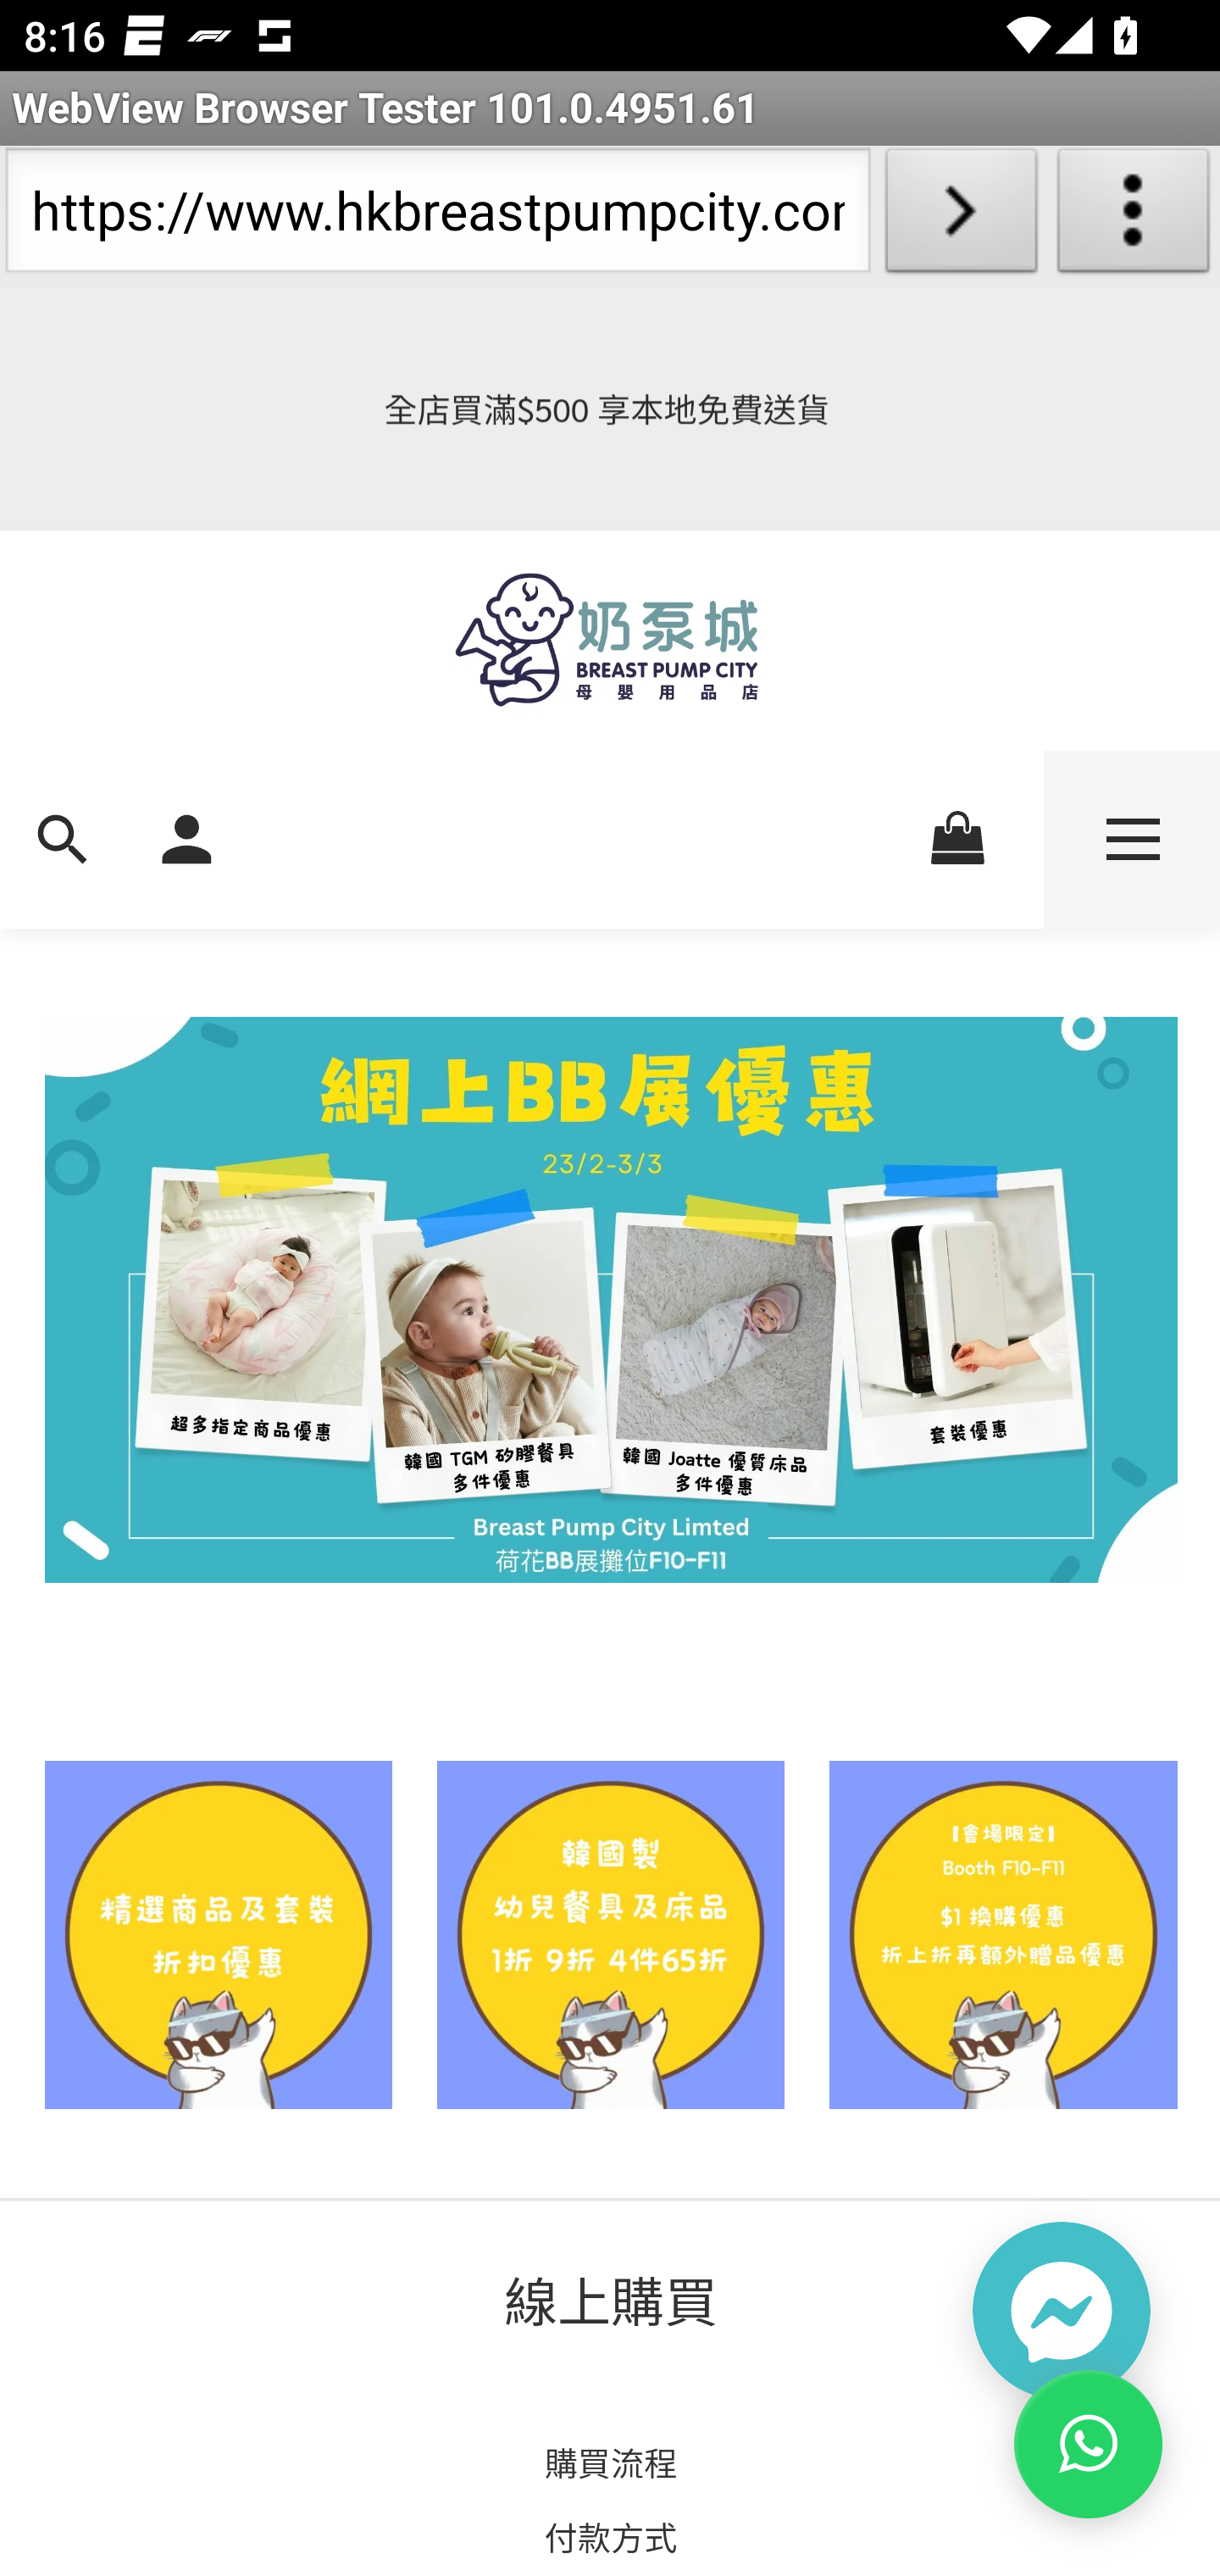 Image resolution: width=1220 pixels, height=2576 pixels. I want to click on 全店買滿$500 享本地免費送貨 , so click(610, 409).